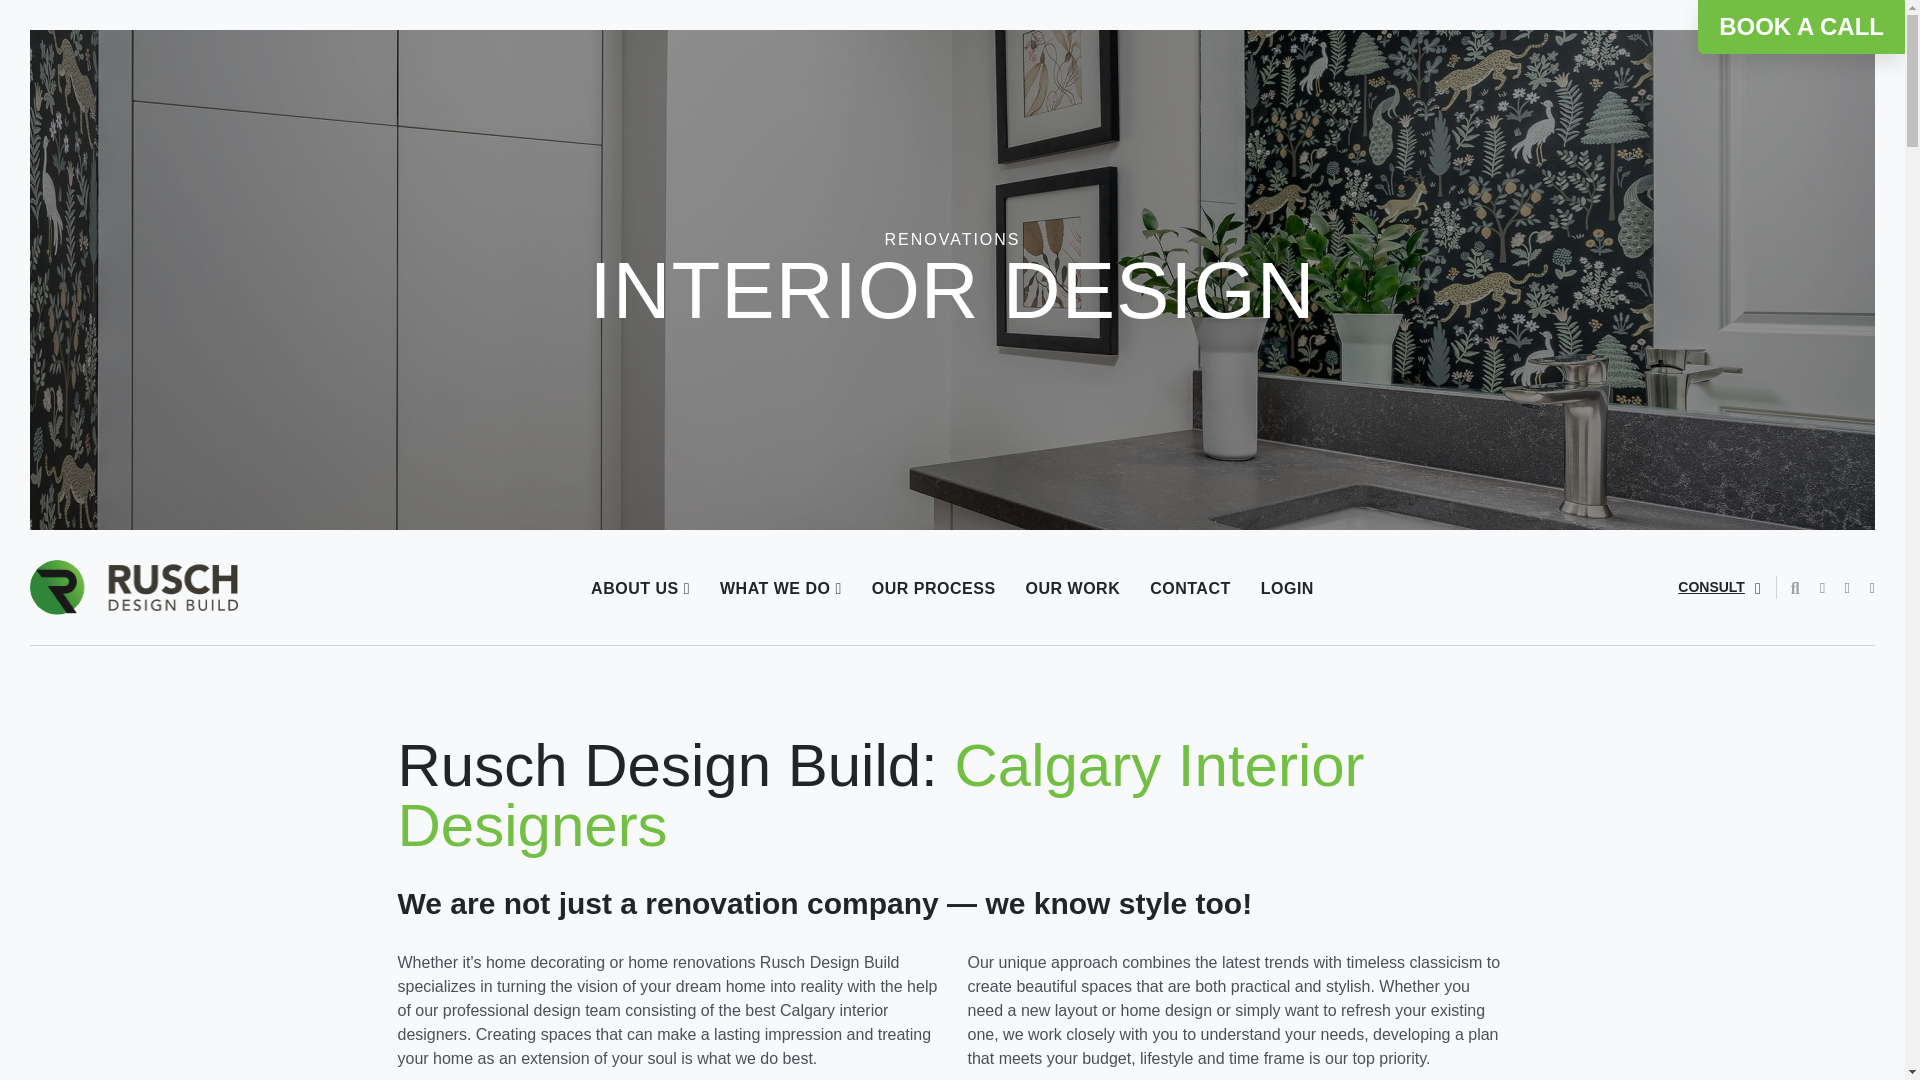  Describe the element at coordinates (720, 664) in the screenshot. I see `Our Team` at that location.